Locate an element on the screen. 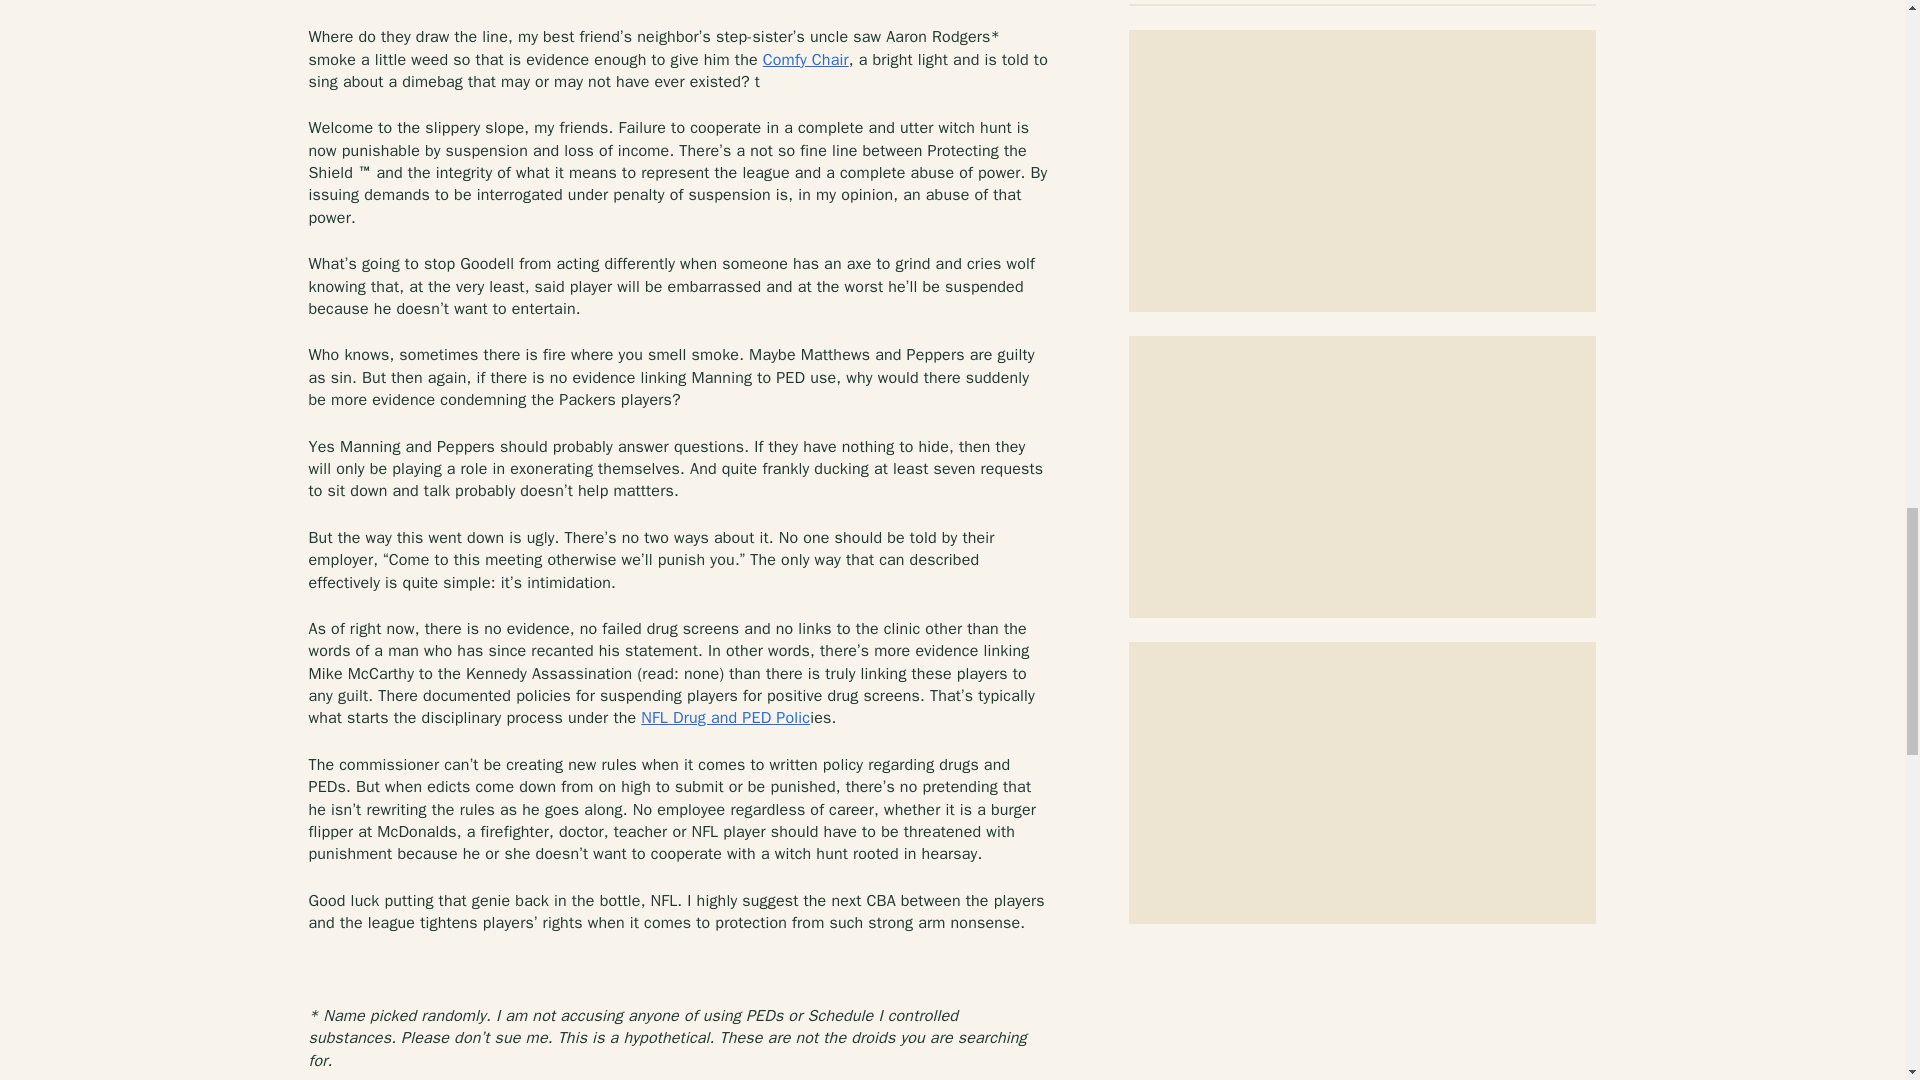  NFL Drug and PED Polic is located at coordinates (726, 718).